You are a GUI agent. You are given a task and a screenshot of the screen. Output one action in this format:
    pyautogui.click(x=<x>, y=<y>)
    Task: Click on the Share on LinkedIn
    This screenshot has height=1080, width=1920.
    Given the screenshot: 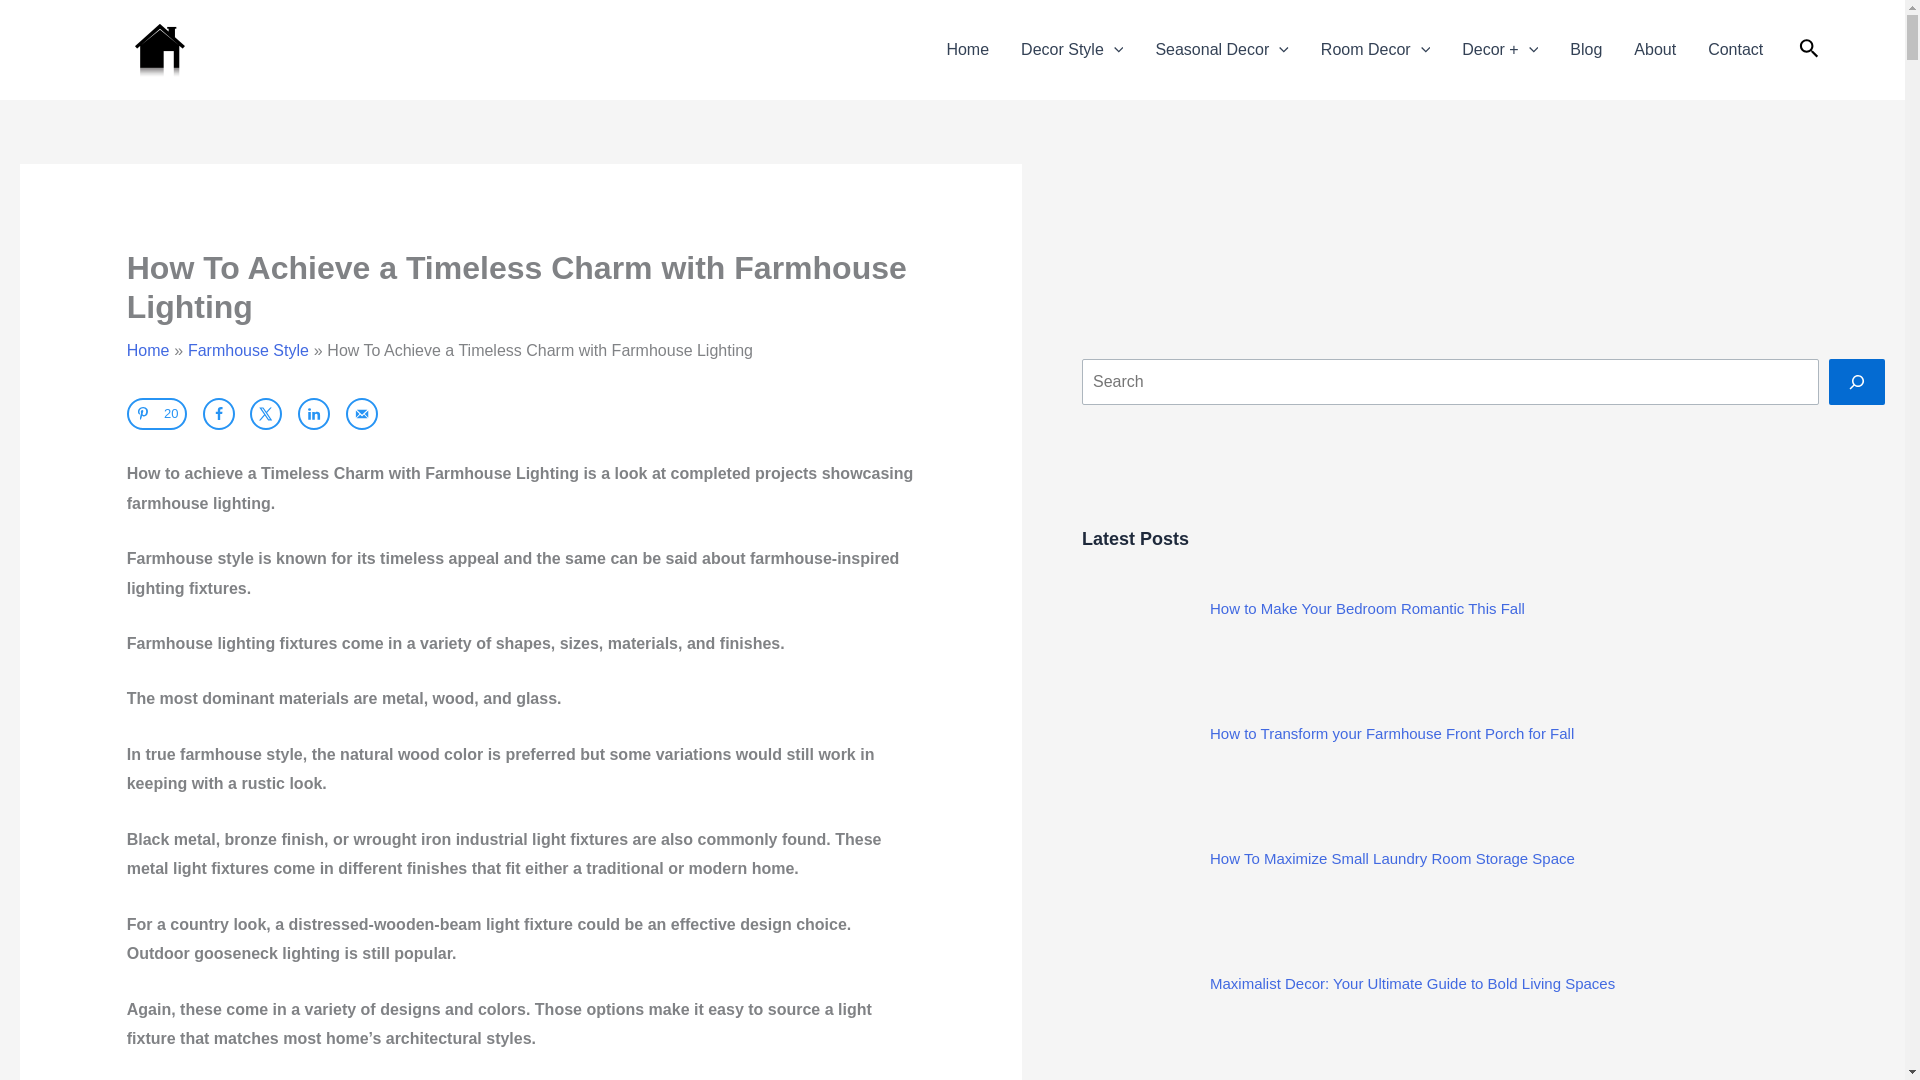 What is the action you would take?
    pyautogui.click(x=314, y=414)
    